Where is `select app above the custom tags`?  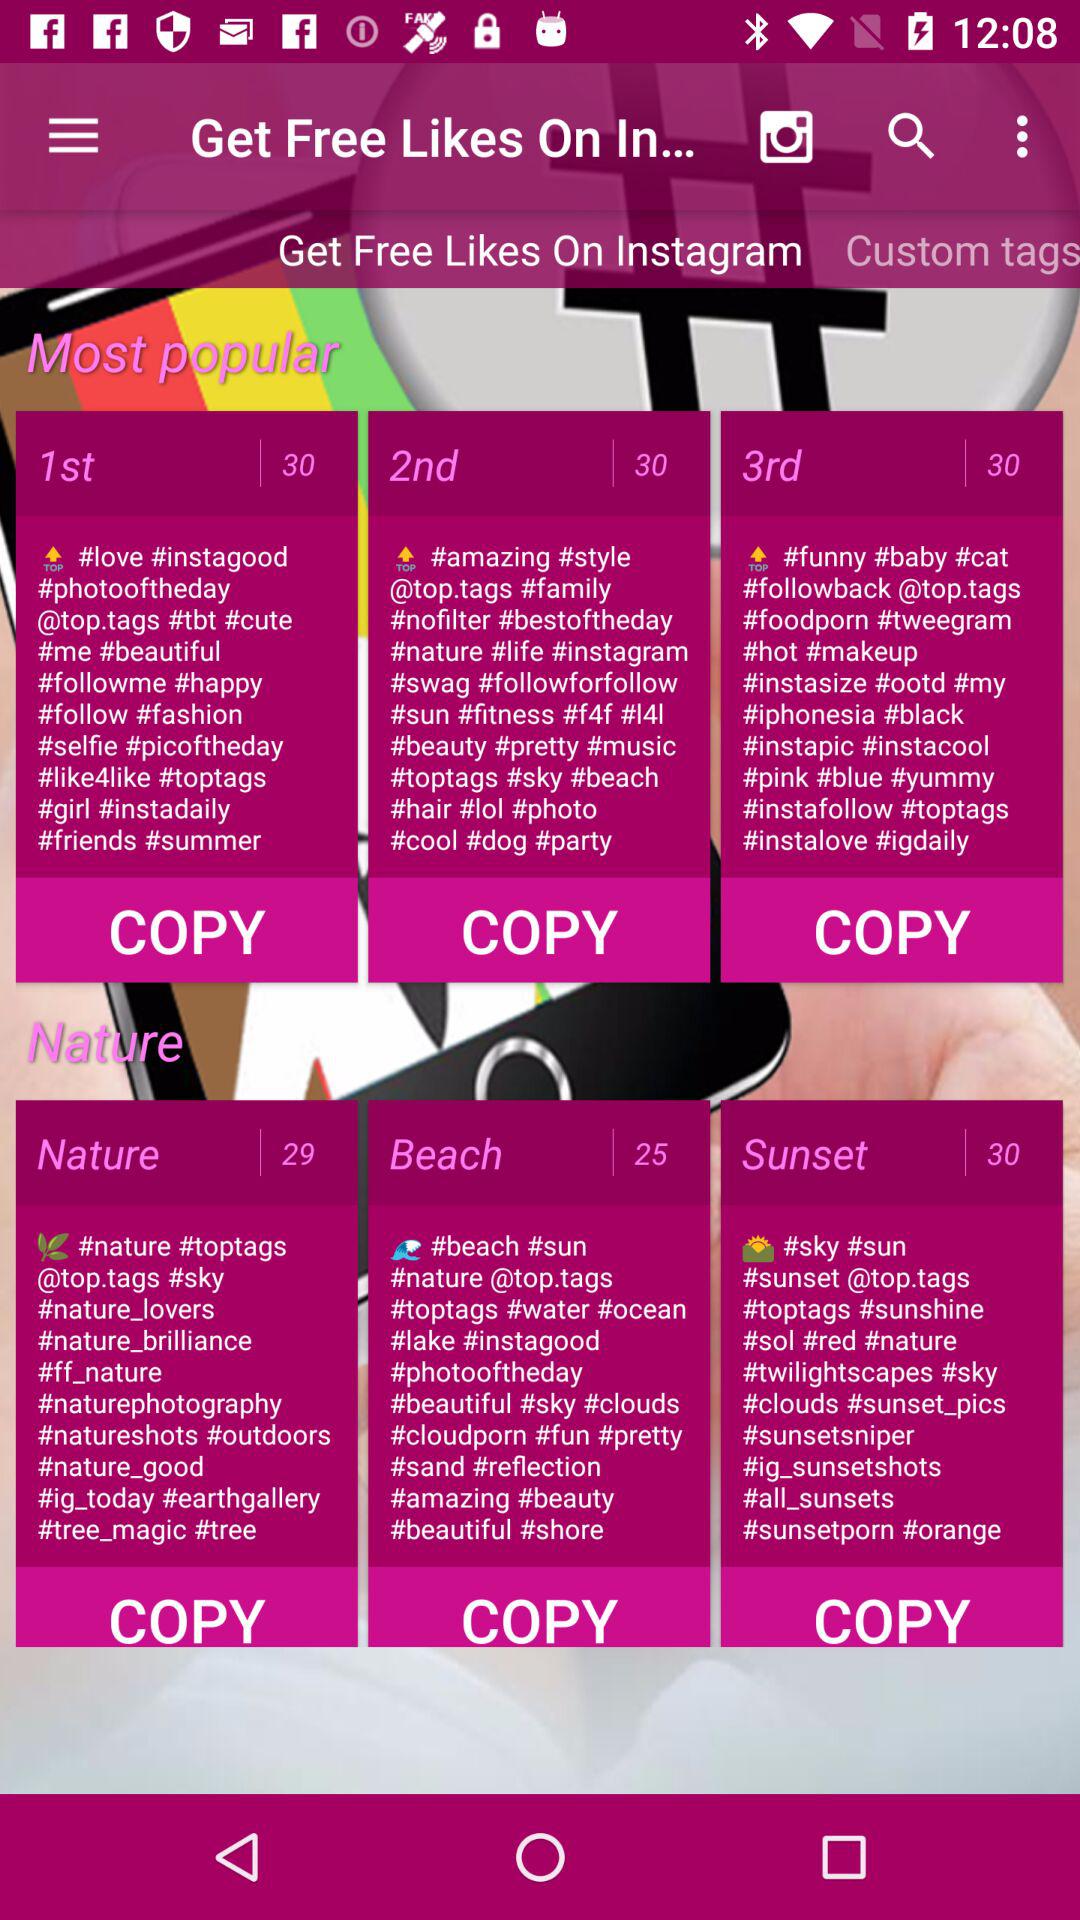
select app above the custom tags is located at coordinates (1028, 136).